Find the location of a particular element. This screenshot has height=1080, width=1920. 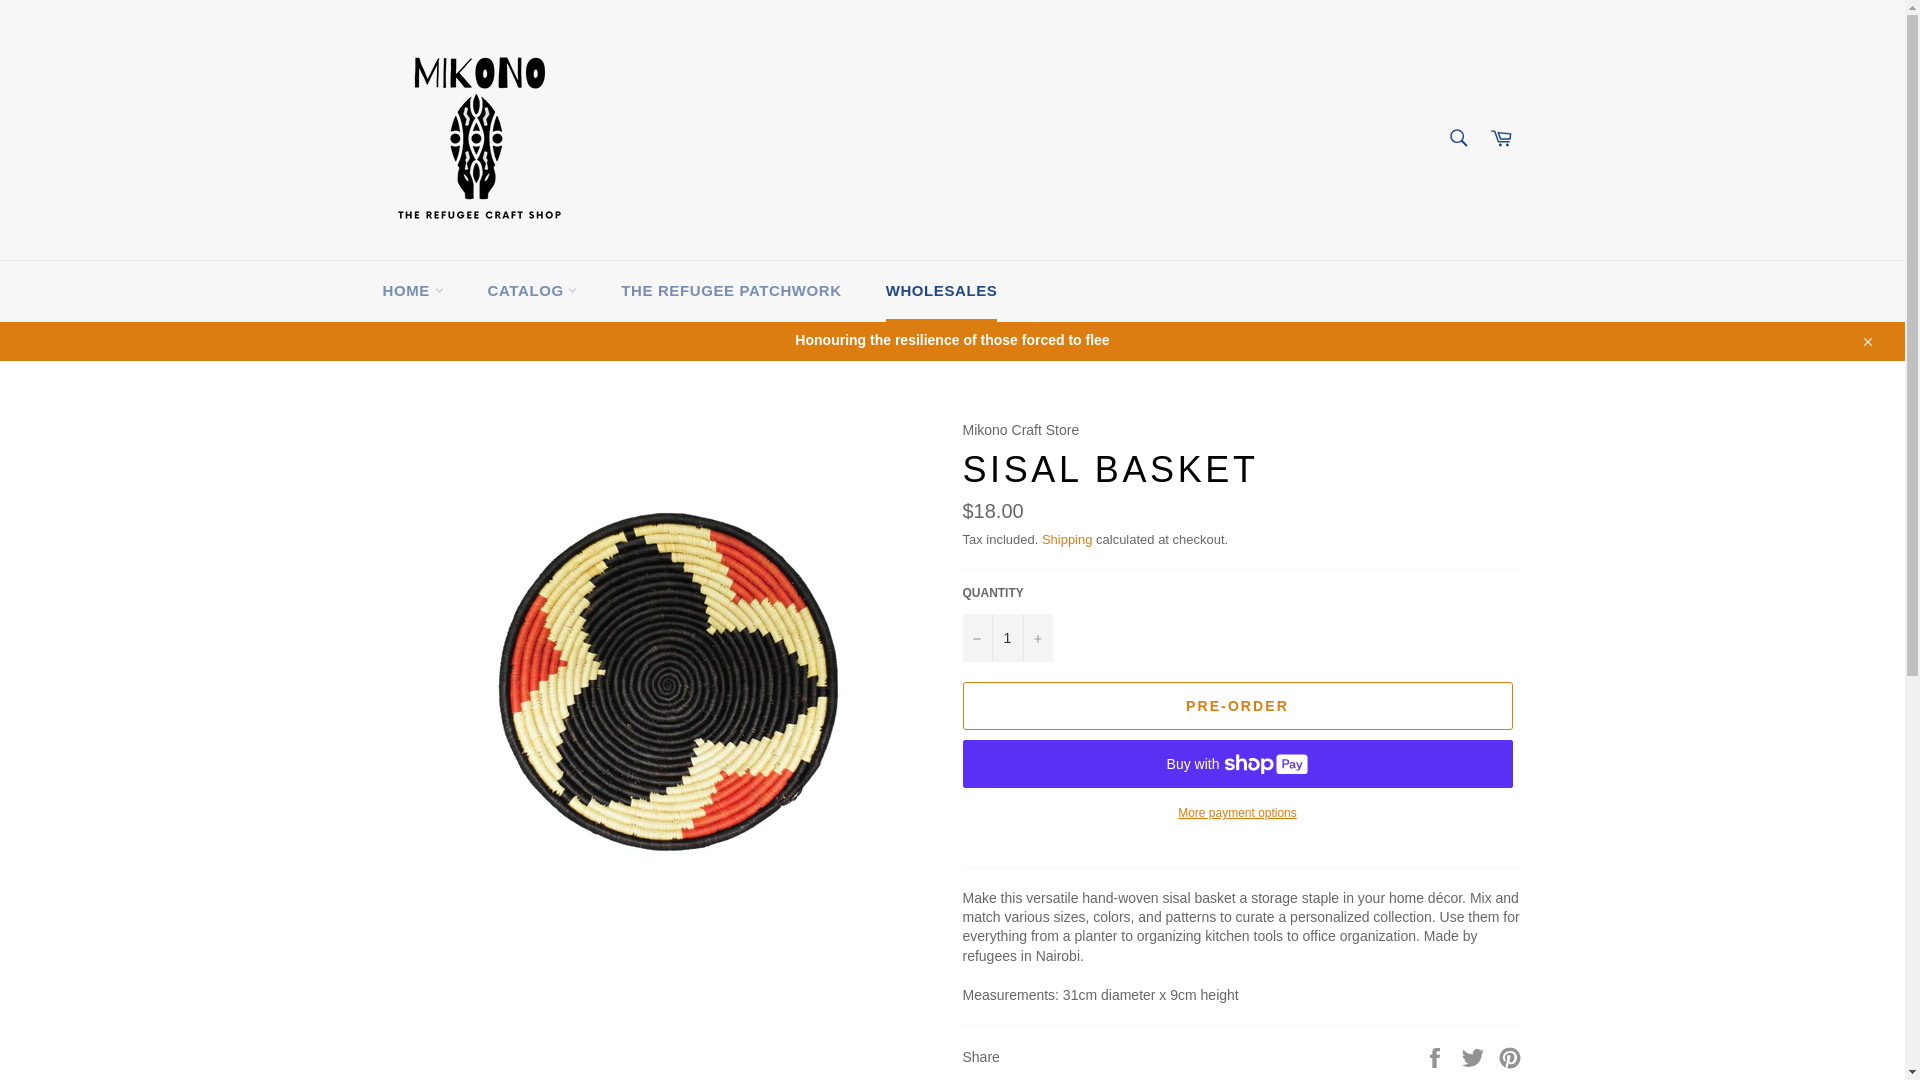

Pin on Pinterest is located at coordinates (1510, 1056).